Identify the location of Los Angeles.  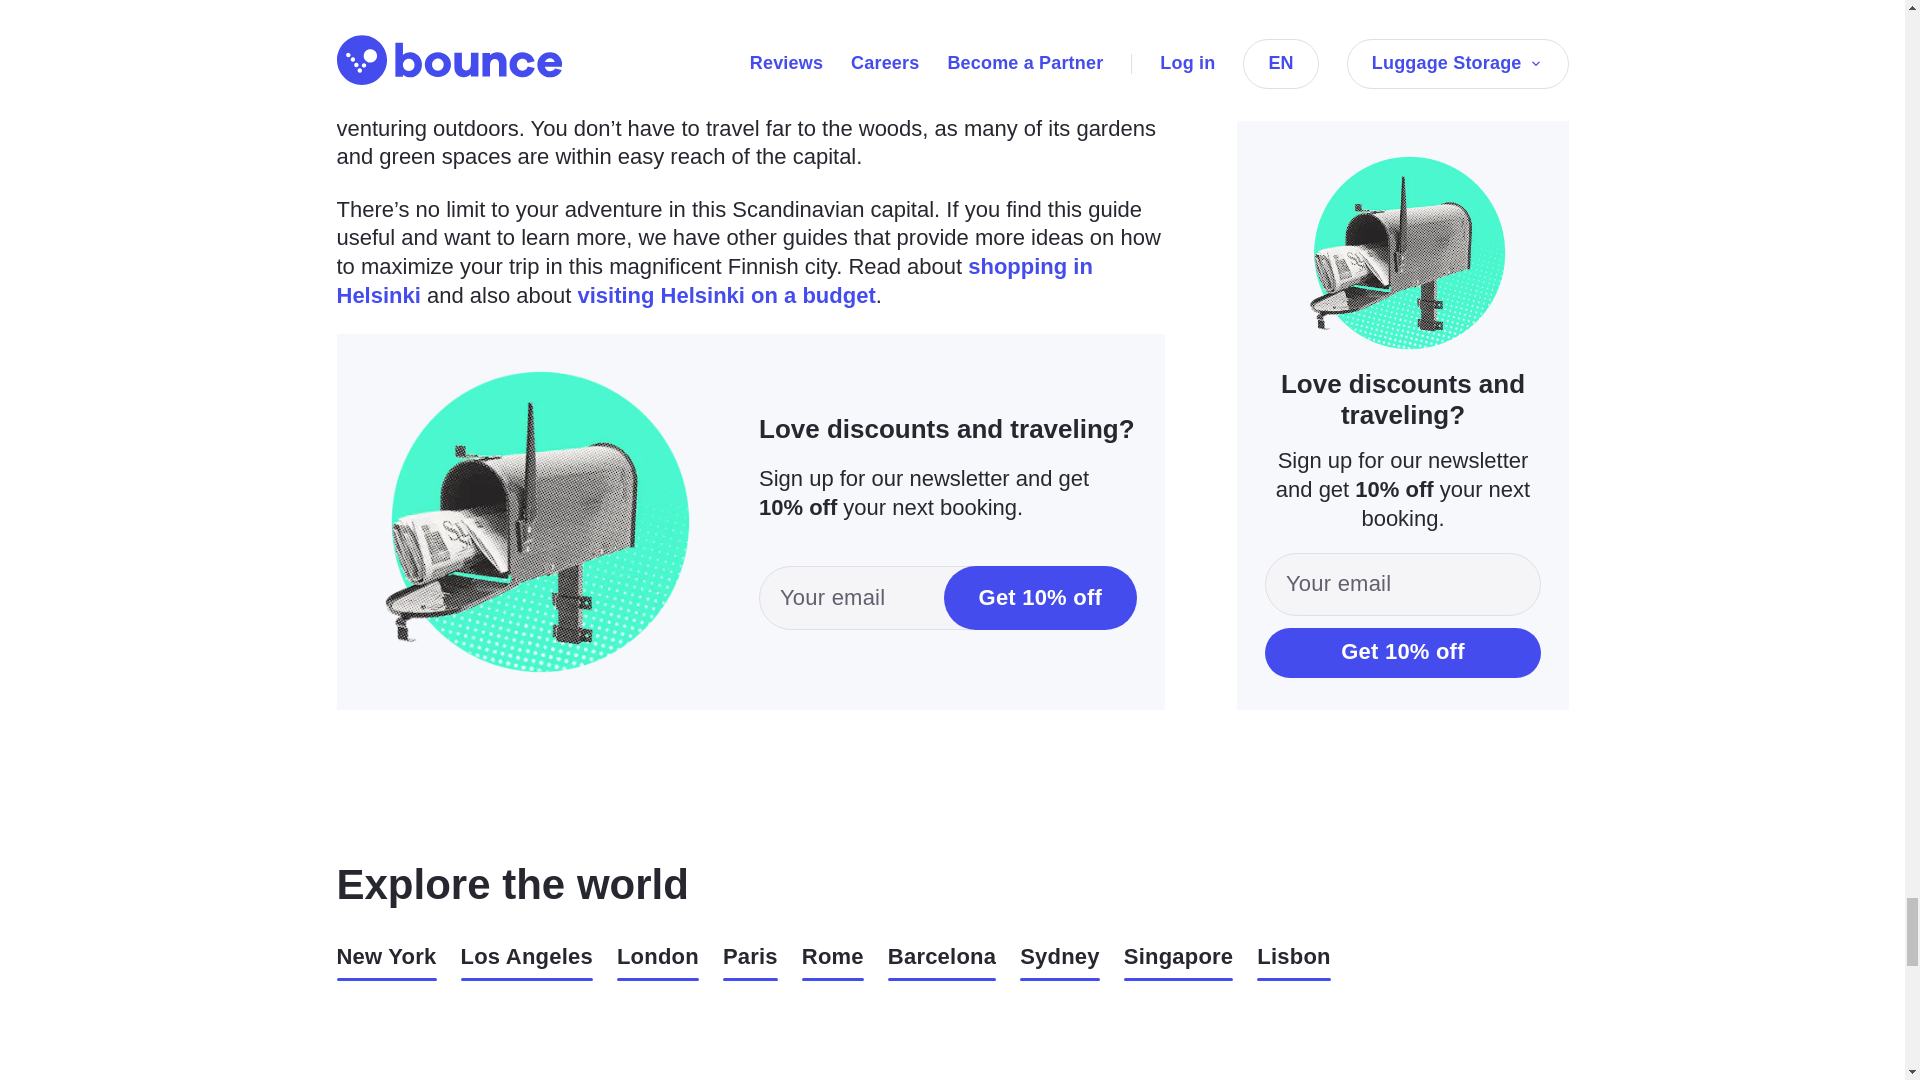
(526, 962).